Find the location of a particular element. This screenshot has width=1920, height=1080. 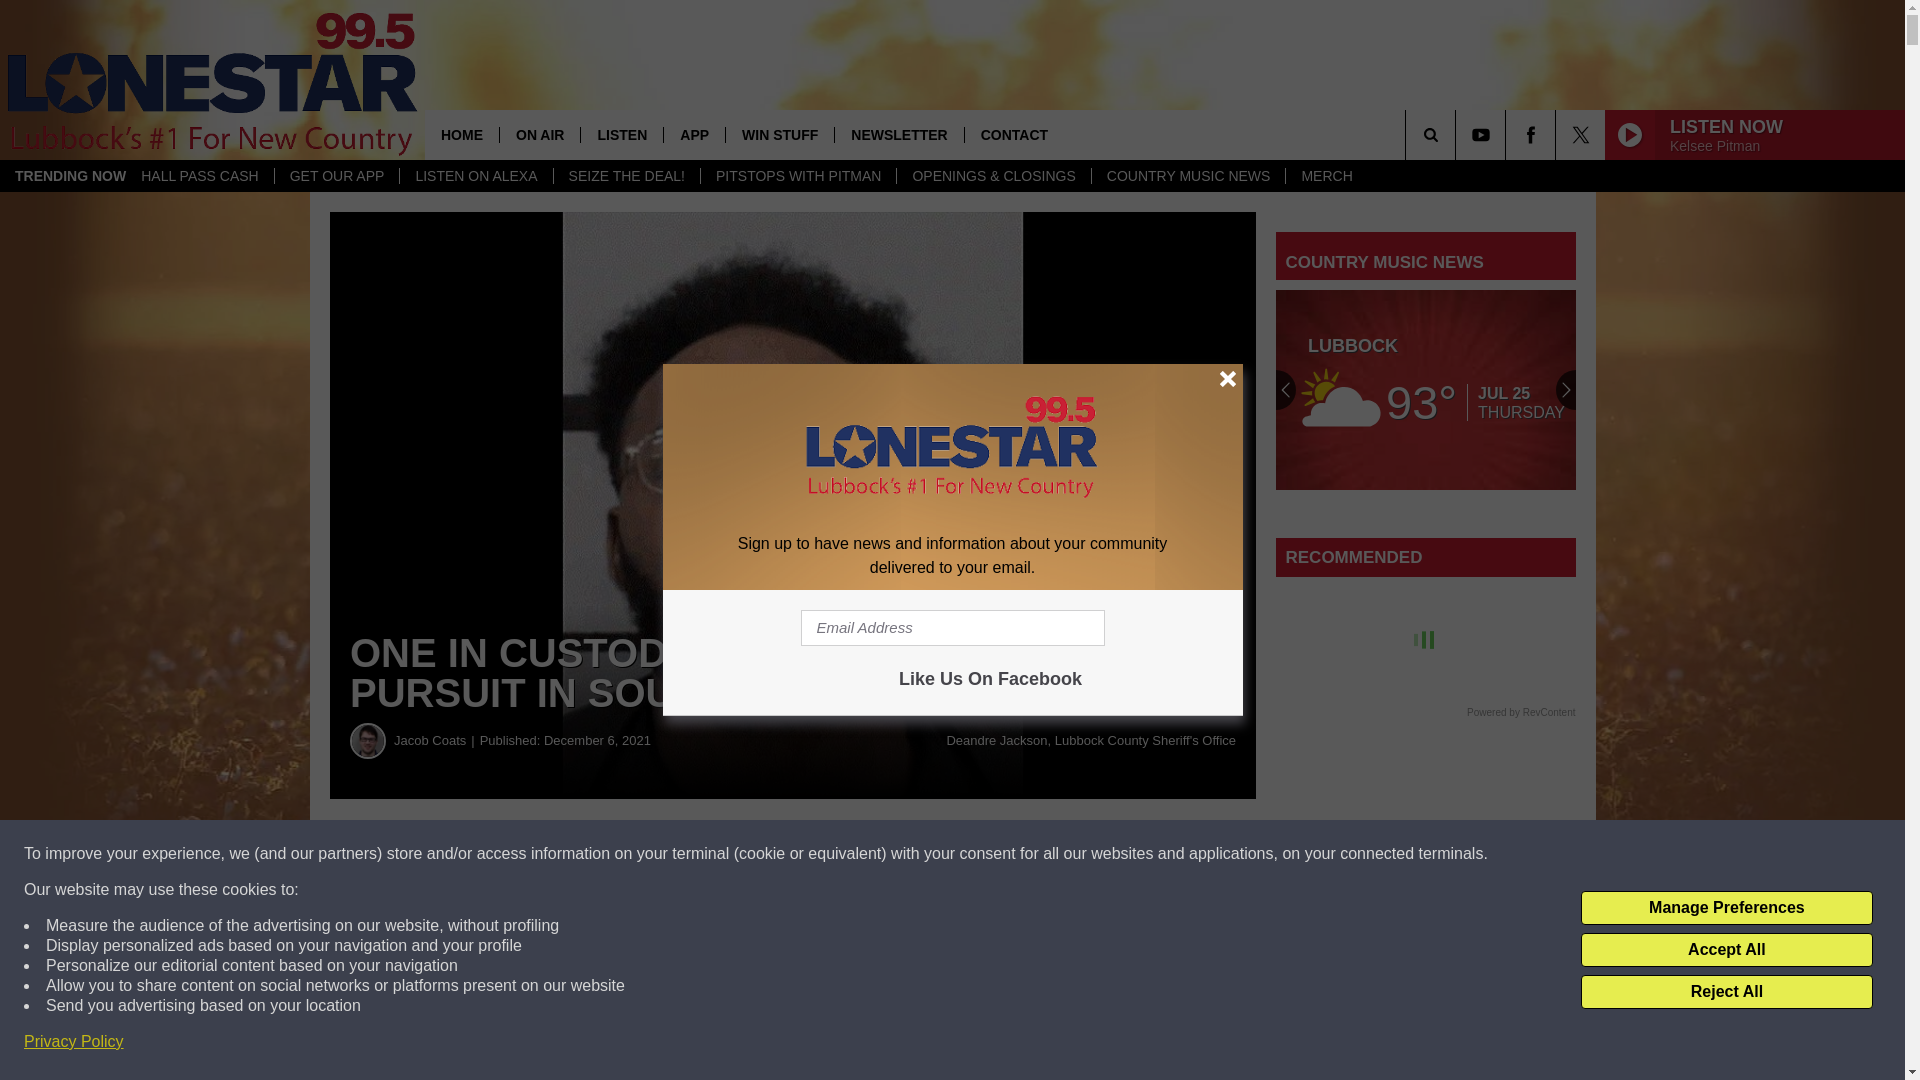

Reject All is located at coordinates (1726, 992).